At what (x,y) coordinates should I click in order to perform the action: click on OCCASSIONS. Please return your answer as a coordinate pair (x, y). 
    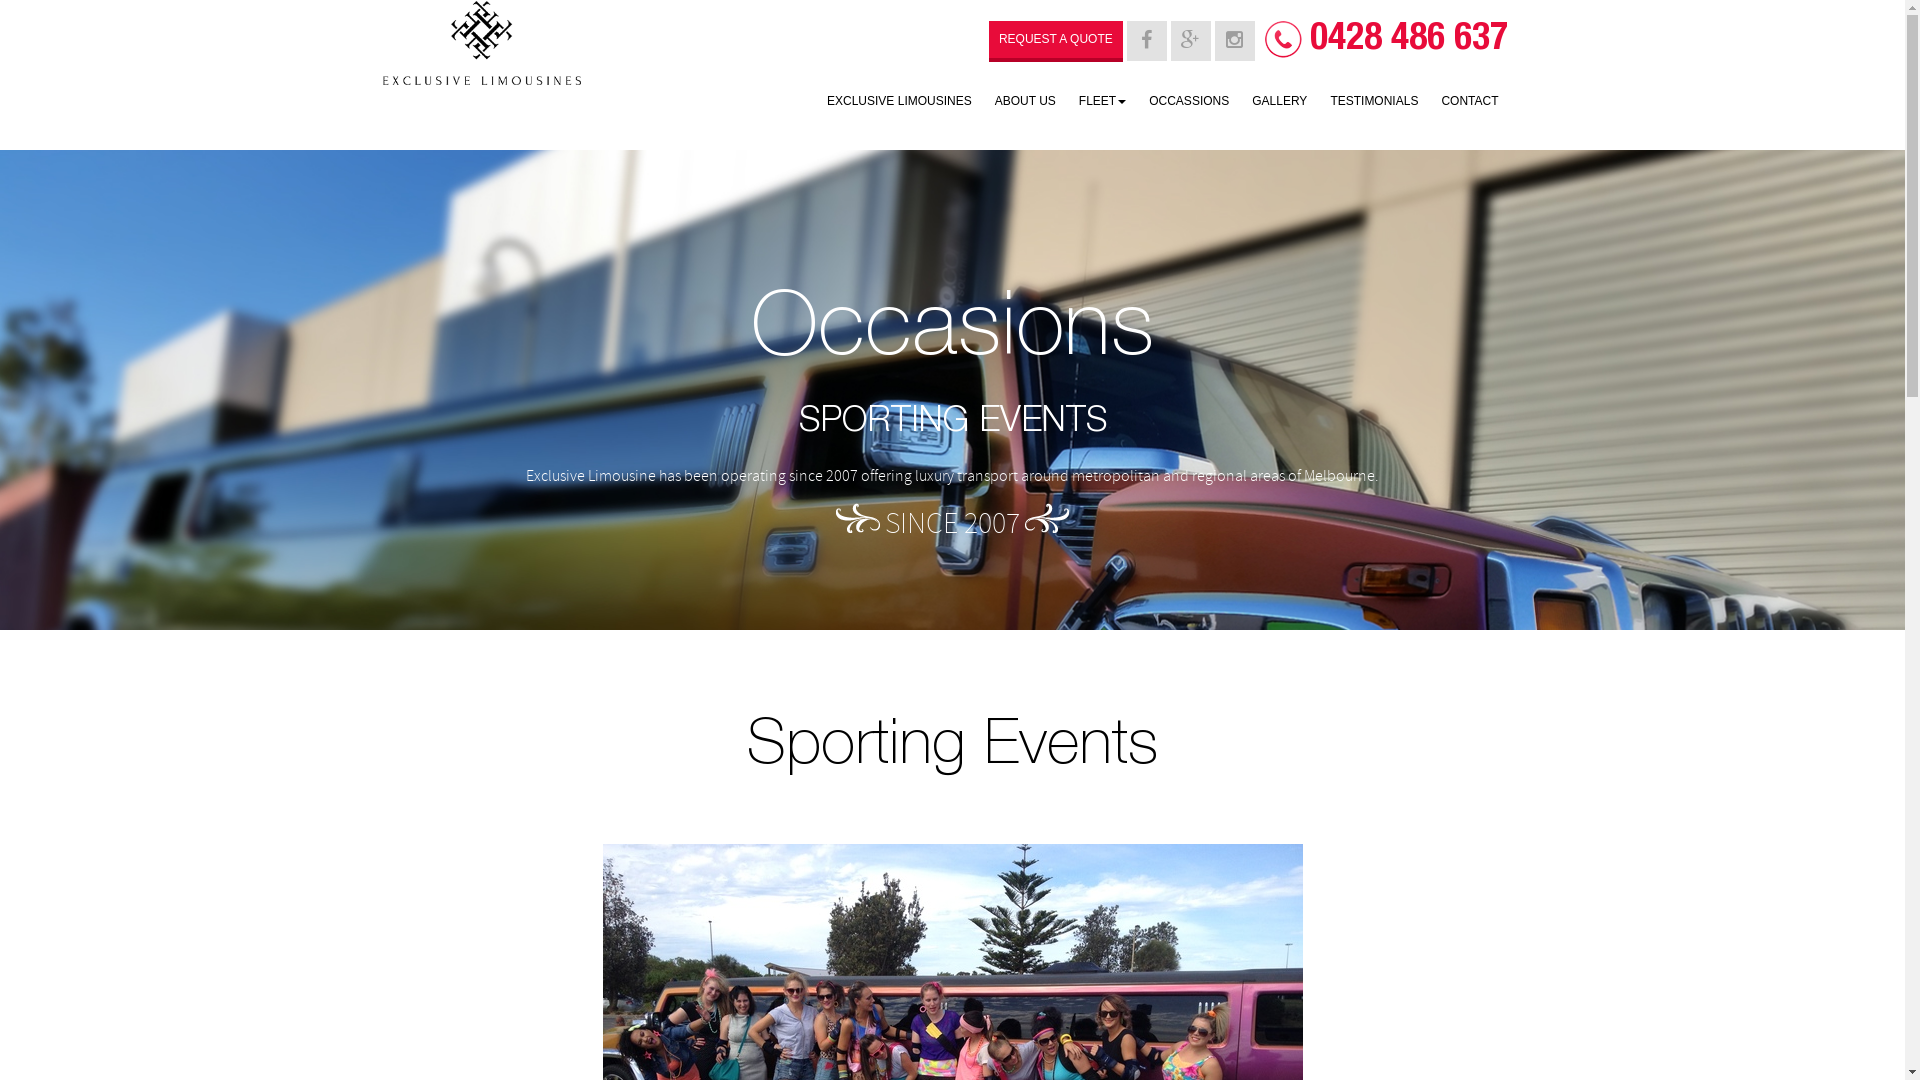
    Looking at the image, I should click on (1189, 103).